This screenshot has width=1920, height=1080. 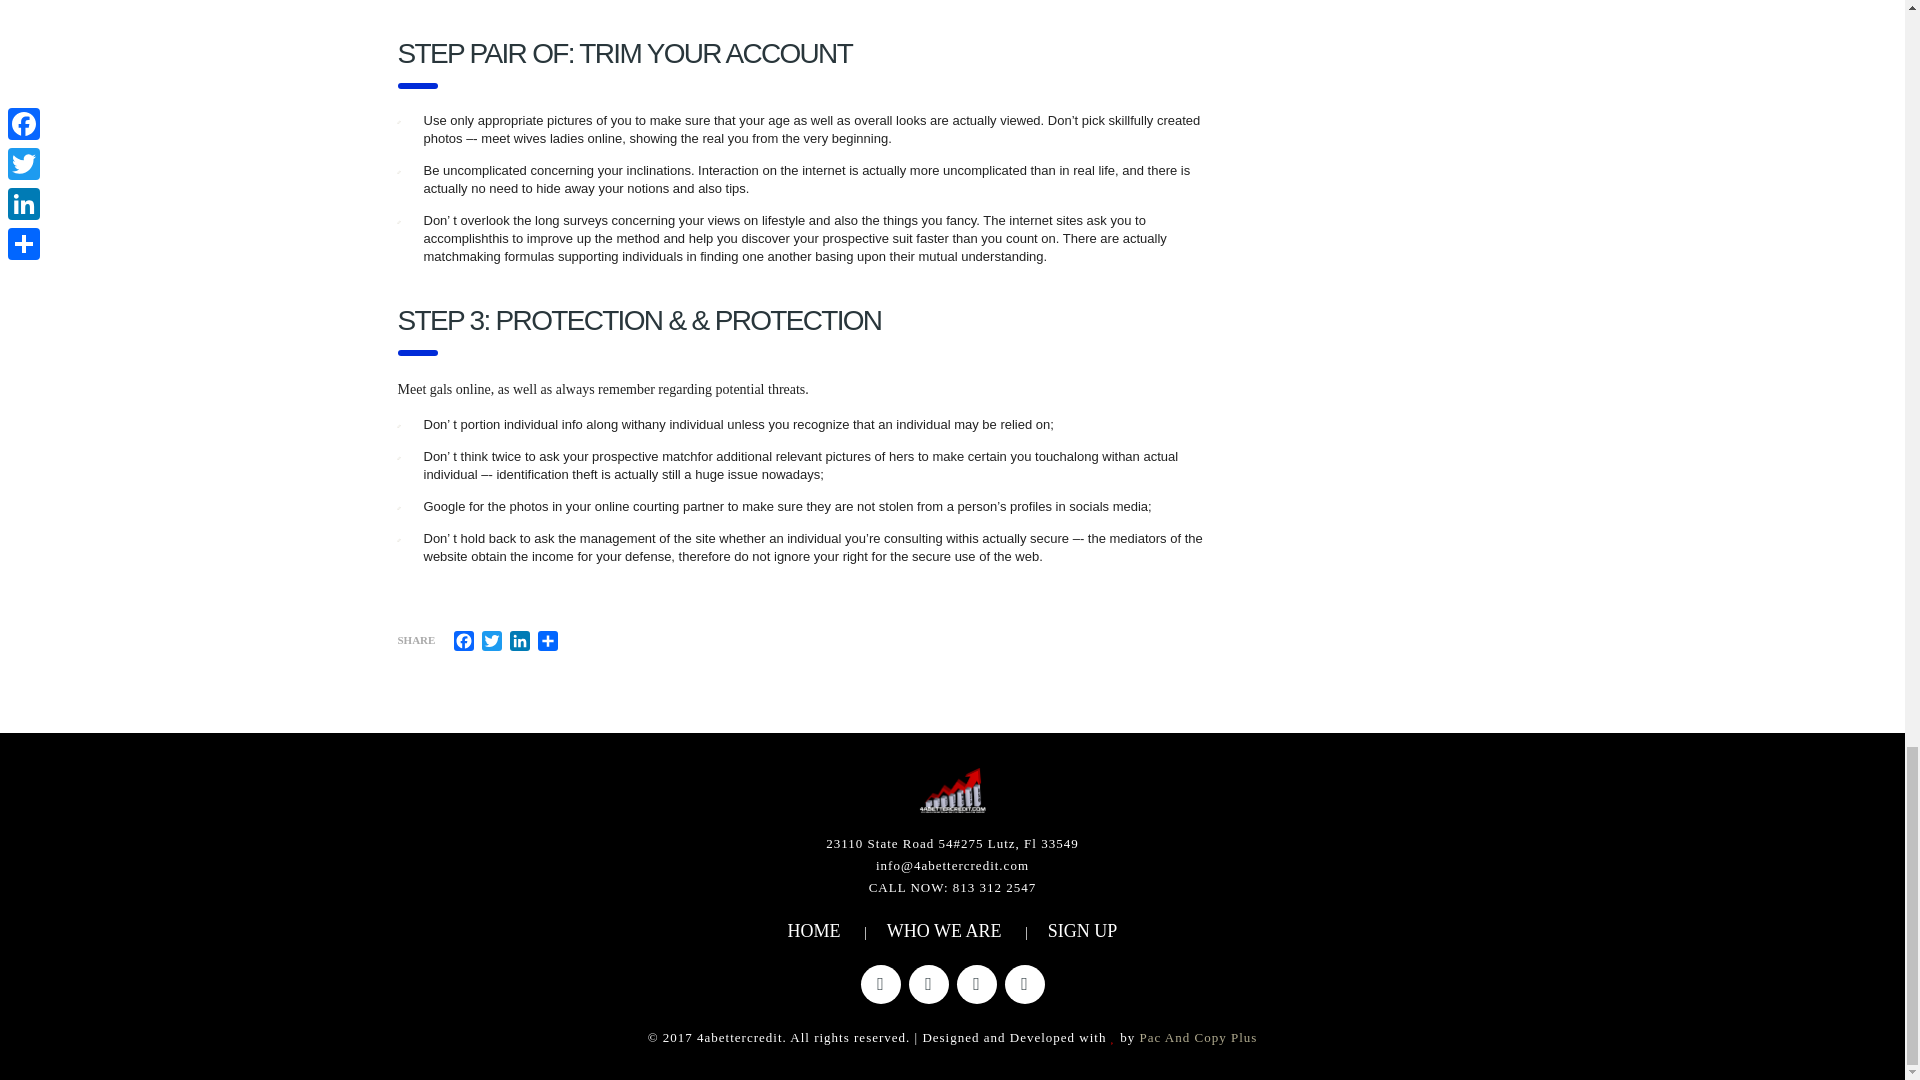 I want to click on WHO WE ARE, so click(x=944, y=930).